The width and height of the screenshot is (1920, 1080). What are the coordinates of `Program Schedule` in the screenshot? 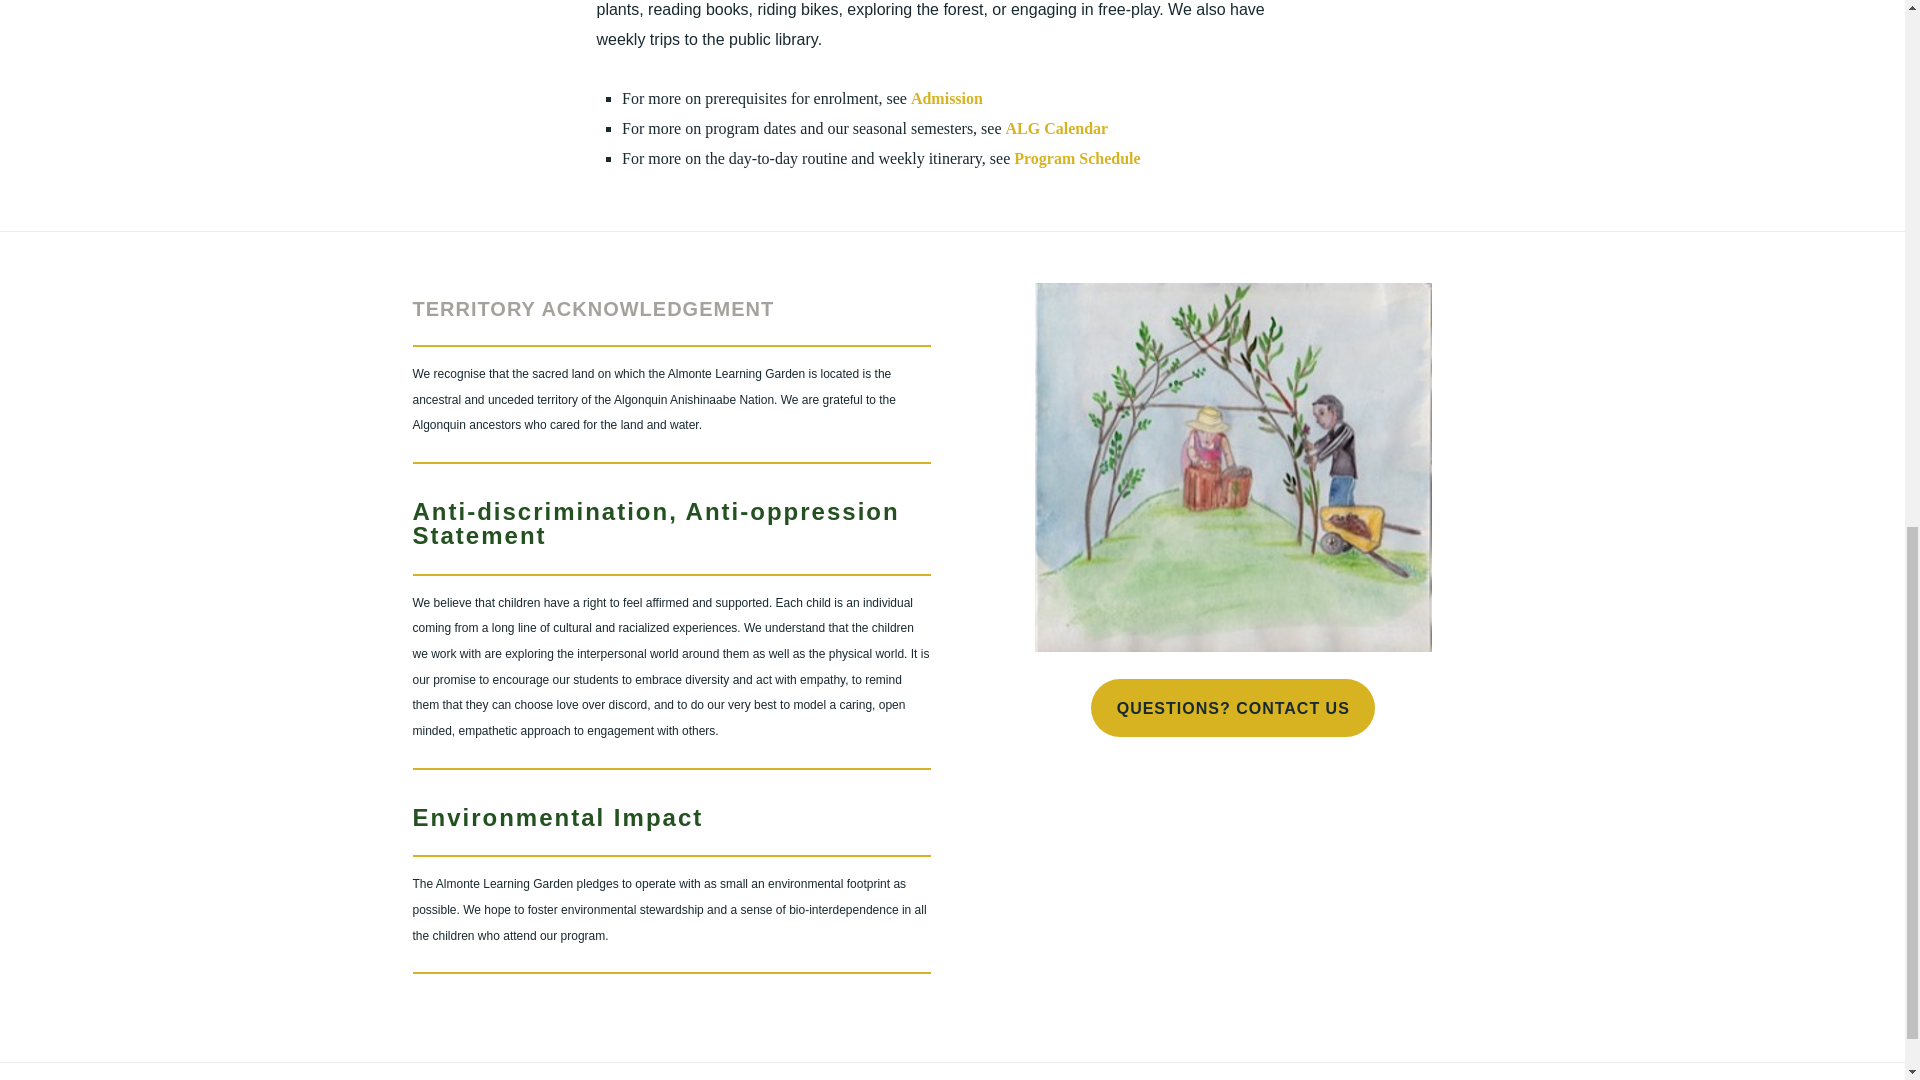 It's located at (1076, 158).